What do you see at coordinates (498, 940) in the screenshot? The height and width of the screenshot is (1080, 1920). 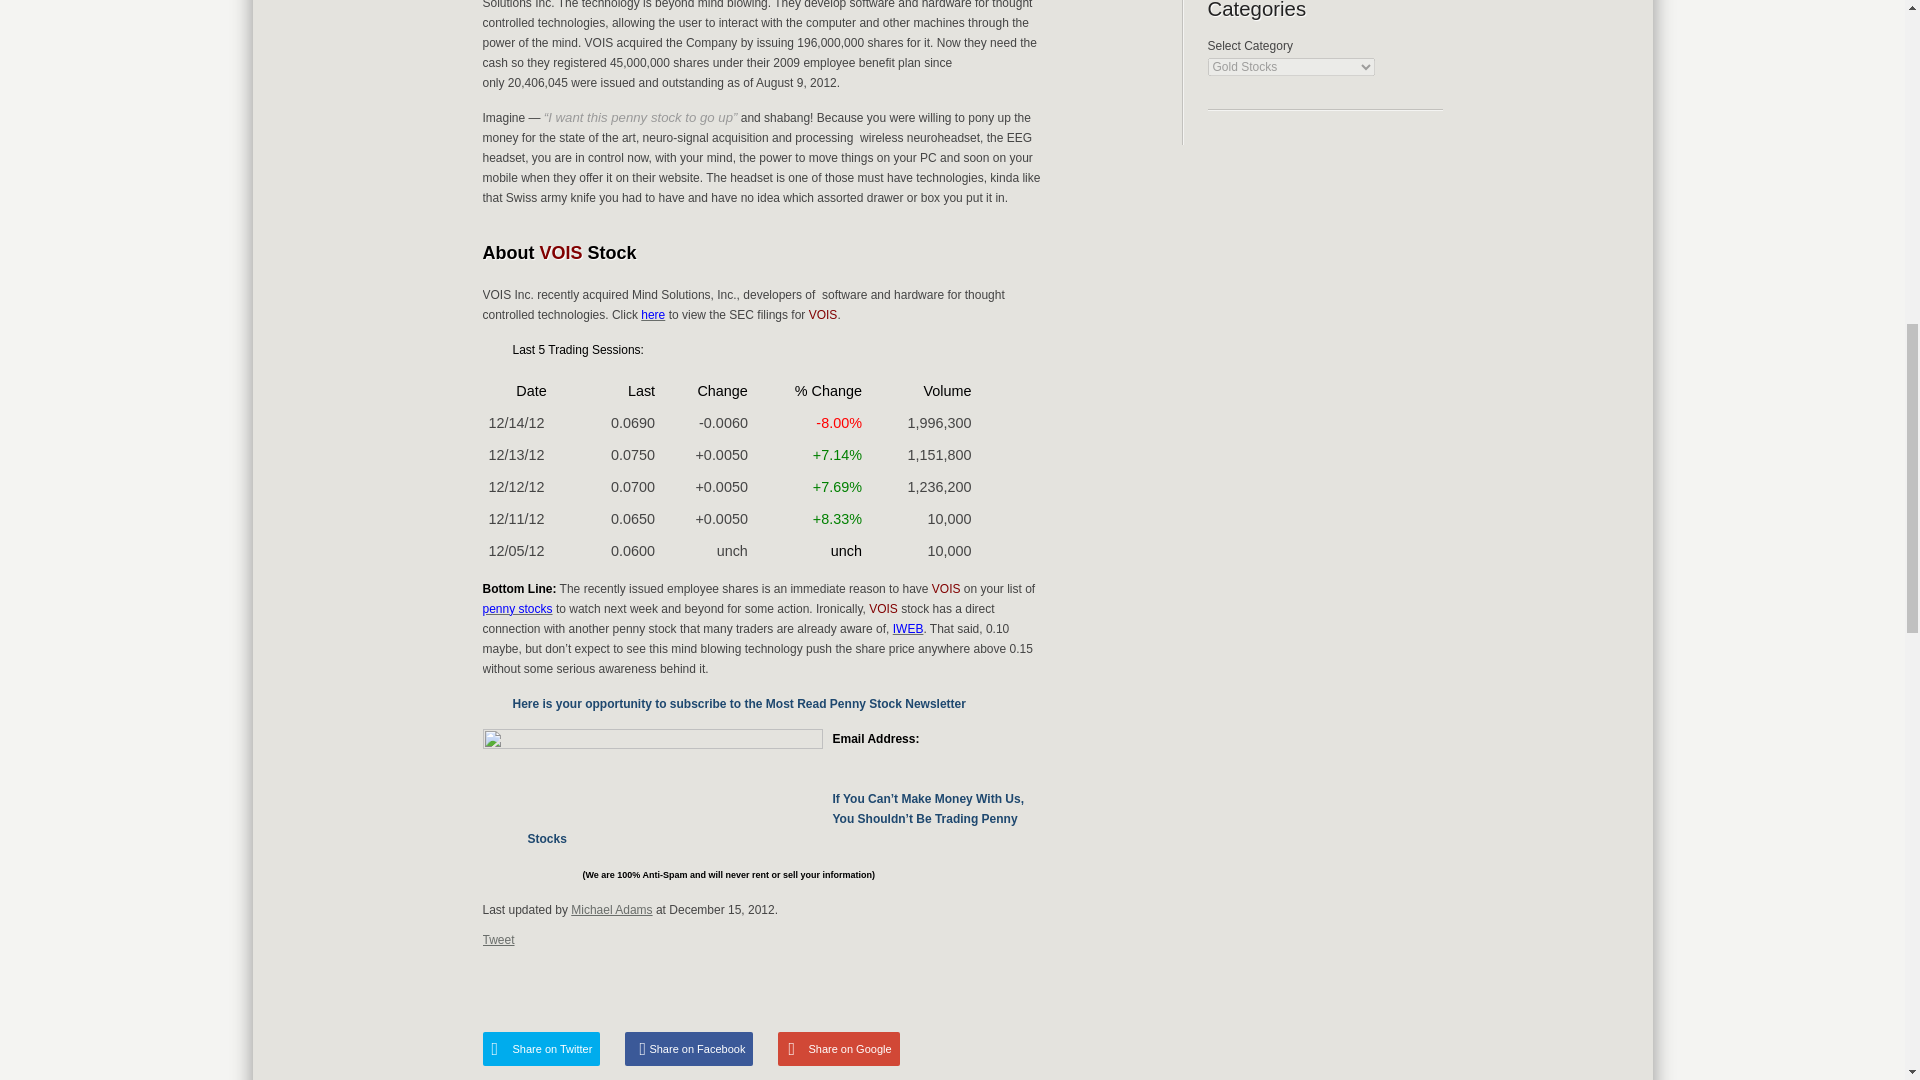 I see `Tweet` at bounding box center [498, 940].